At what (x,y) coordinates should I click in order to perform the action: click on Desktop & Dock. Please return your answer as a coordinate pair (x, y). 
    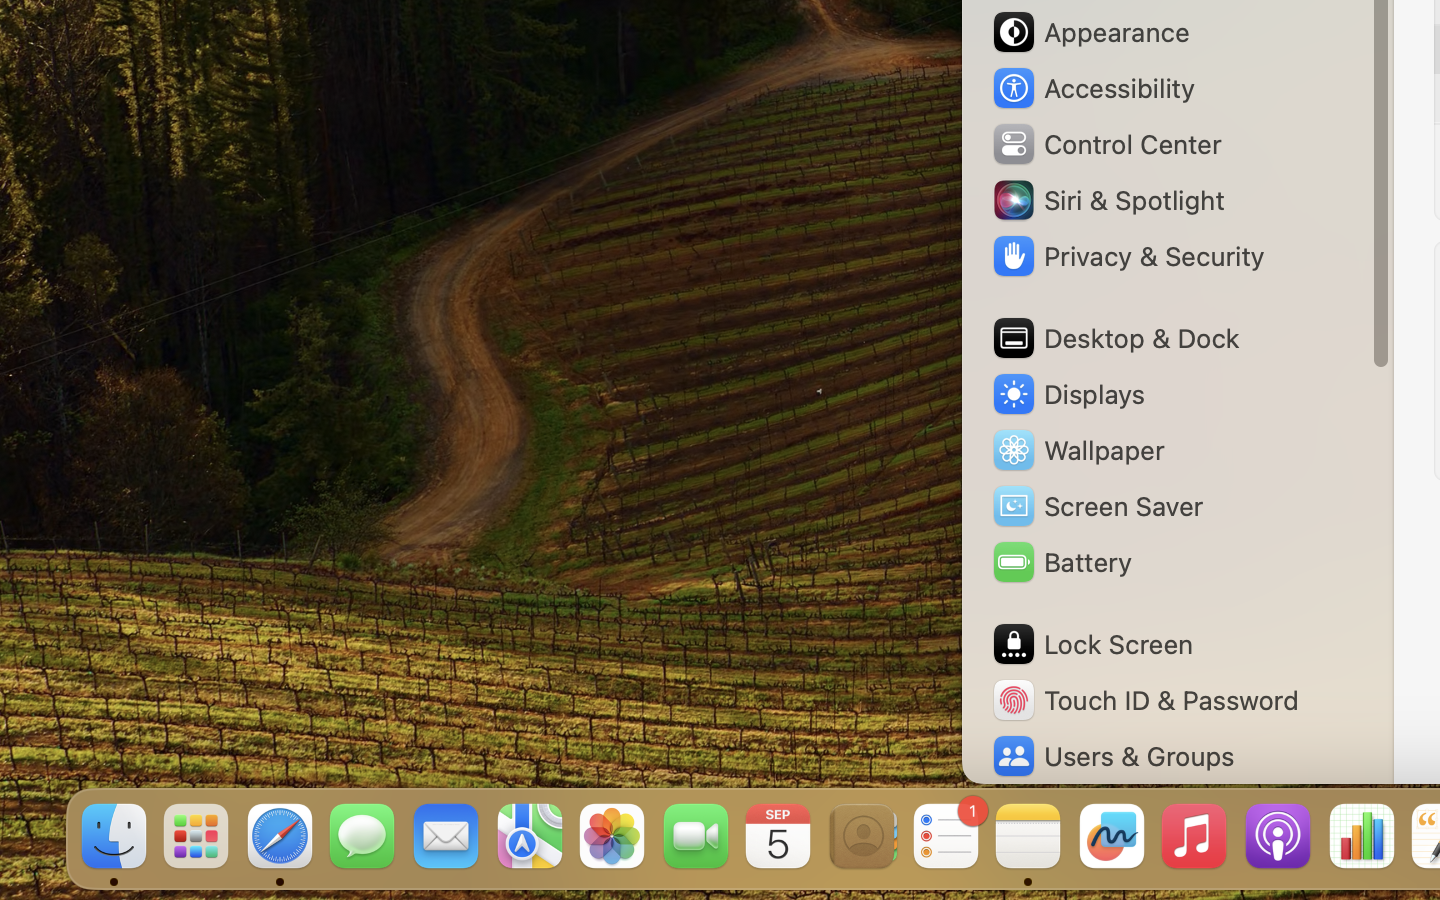
    Looking at the image, I should click on (1115, 338).